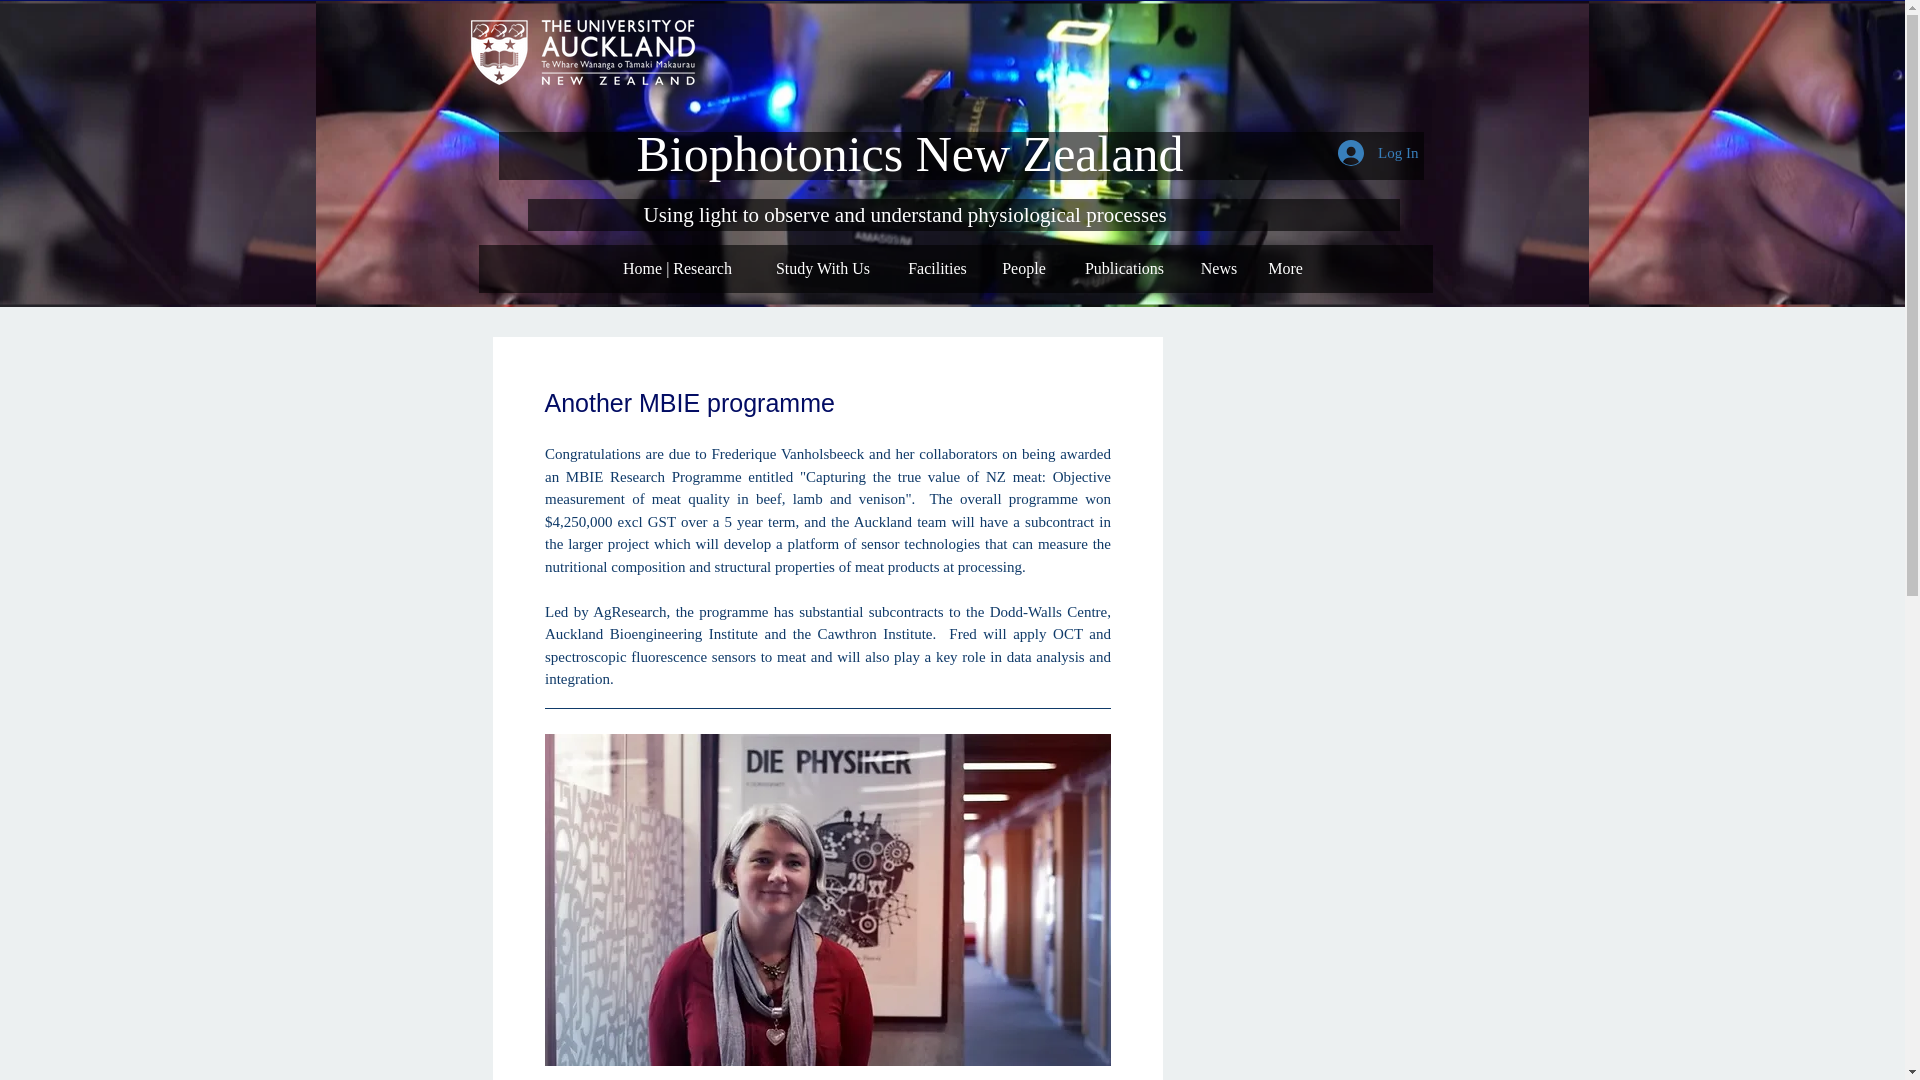 The height and width of the screenshot is (1080, 1920). What do you see at coordinates (1124, 268) in the screenshot?
I see `Publications` at bounding box center [1124, 268].